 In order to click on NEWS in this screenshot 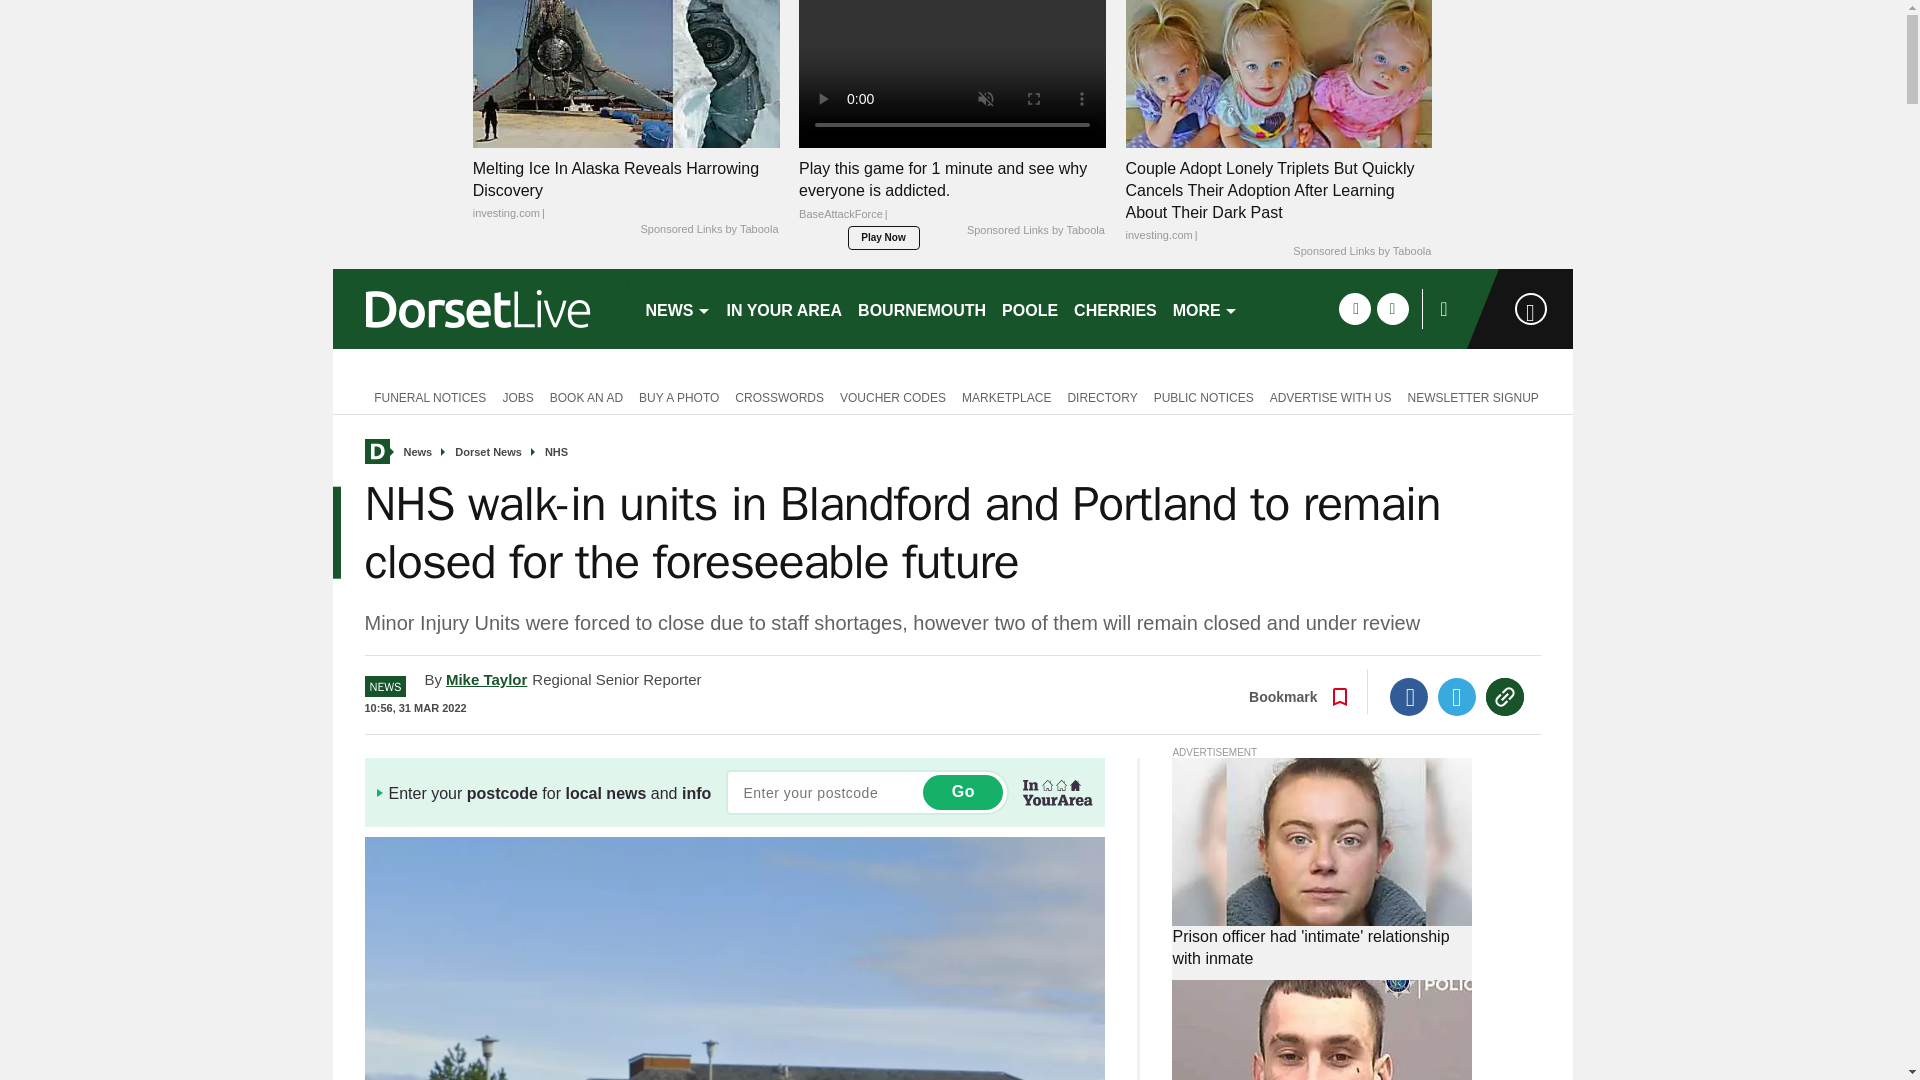, I will do `click(678, 308)`.